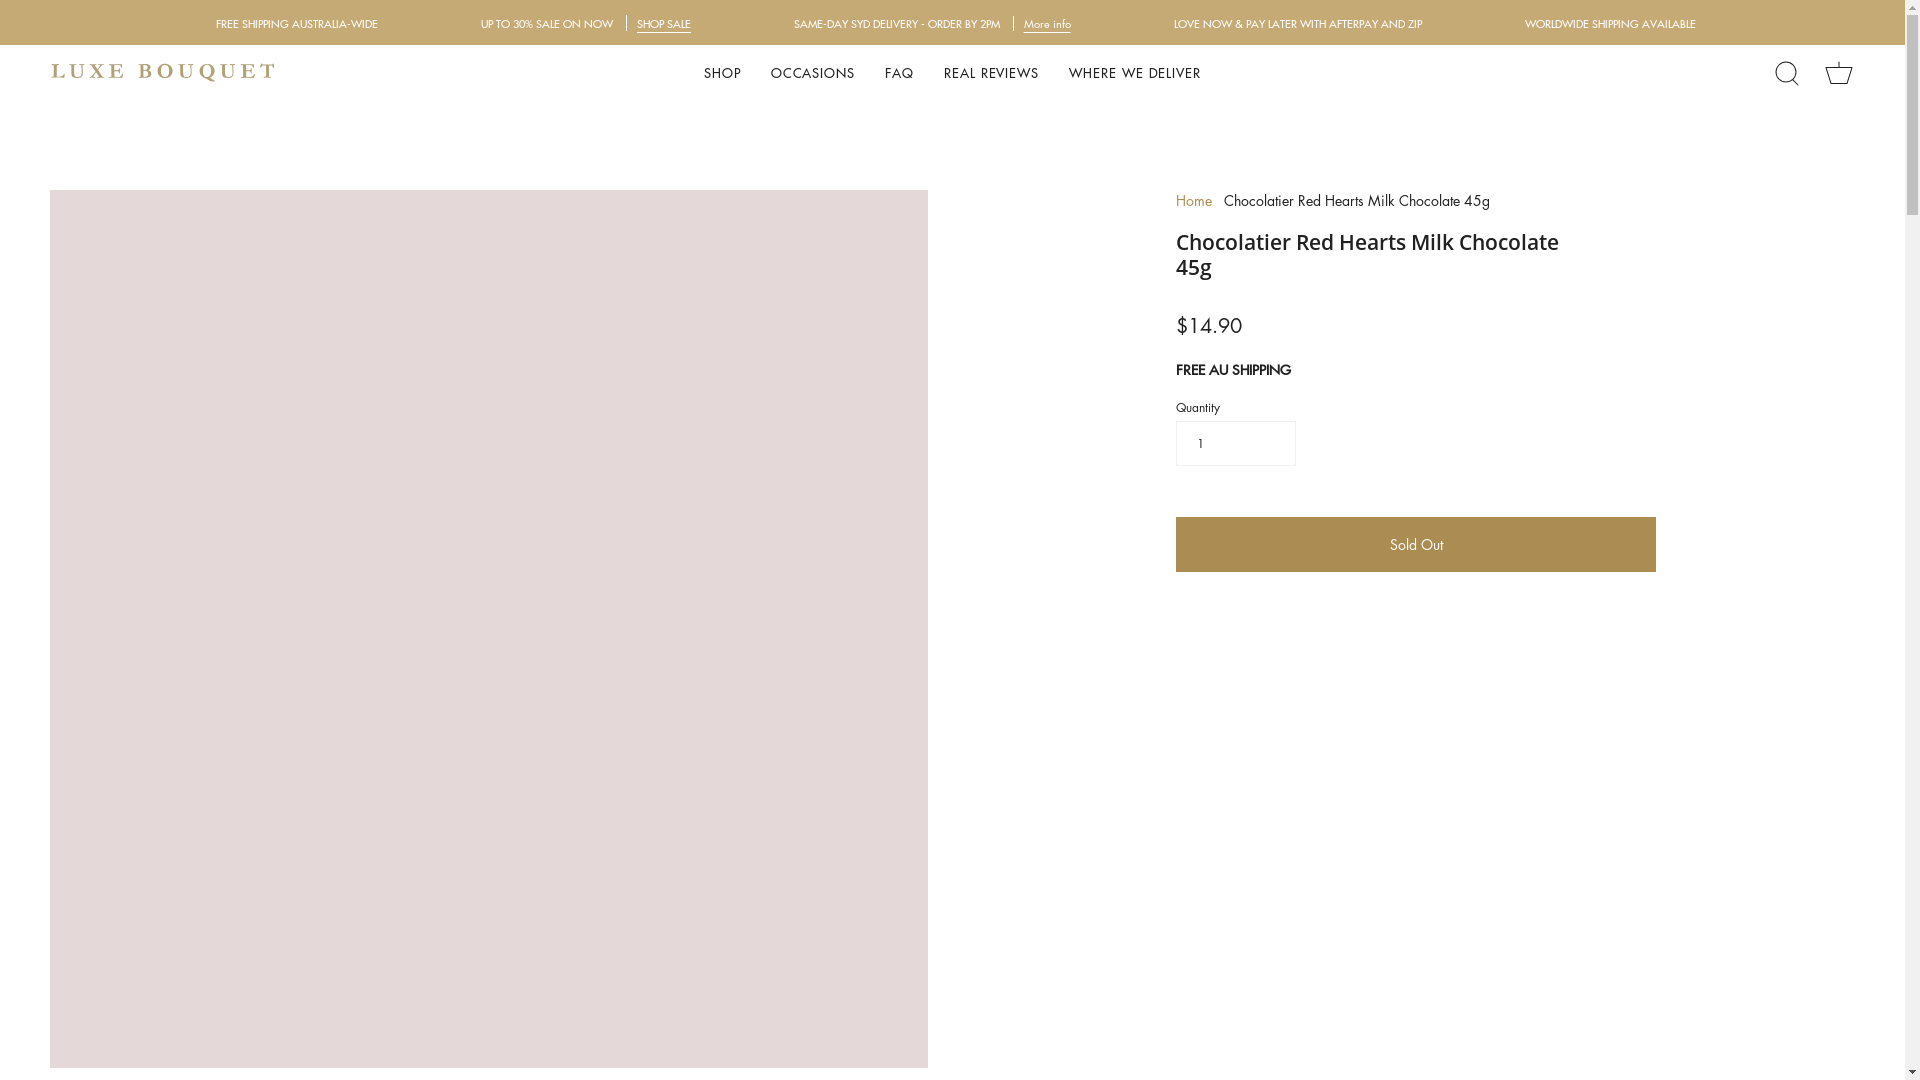  Describe the element at coordinates (663, 22) in the screenshot. I see `SHOP SALE` at that location.